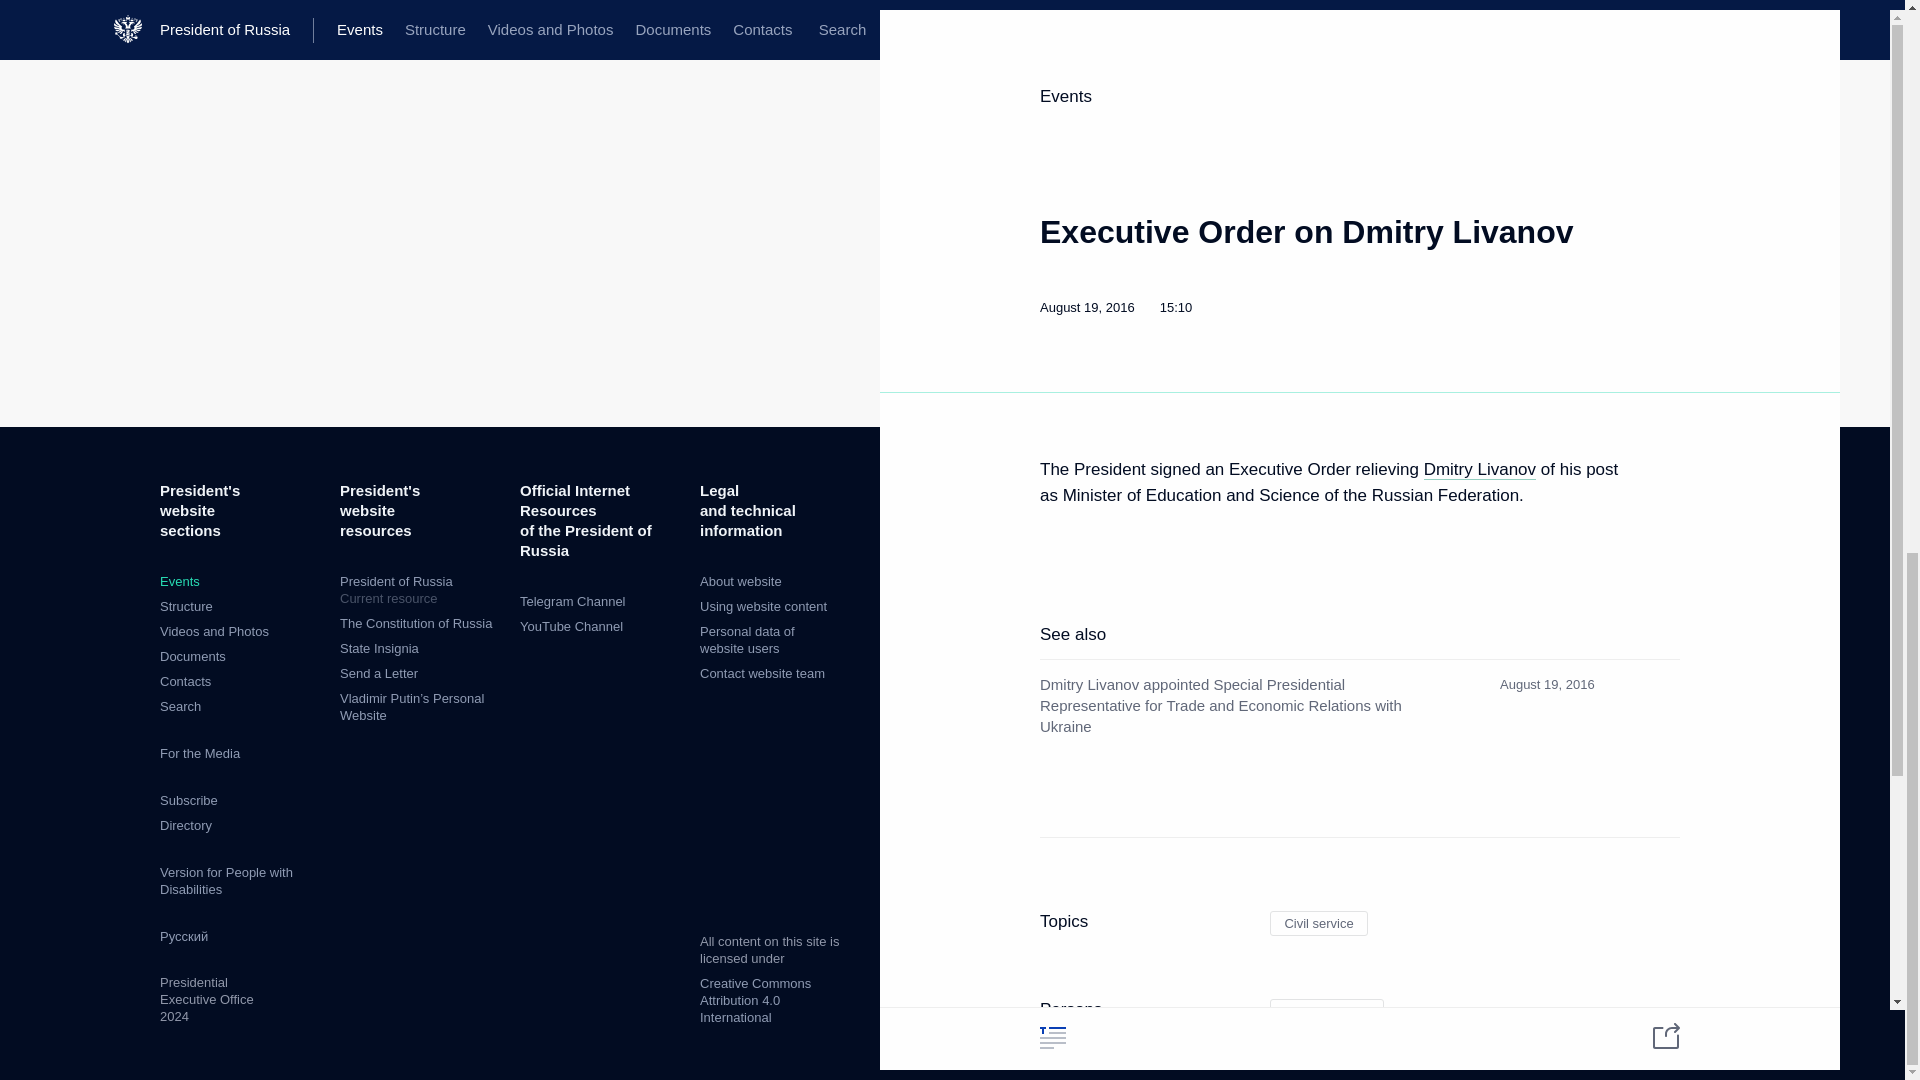 The height and width of the screenshot is (1080, 1920). Describe the element at coordinates (186, 606) in the screenshot. I see `Structure` at that location.